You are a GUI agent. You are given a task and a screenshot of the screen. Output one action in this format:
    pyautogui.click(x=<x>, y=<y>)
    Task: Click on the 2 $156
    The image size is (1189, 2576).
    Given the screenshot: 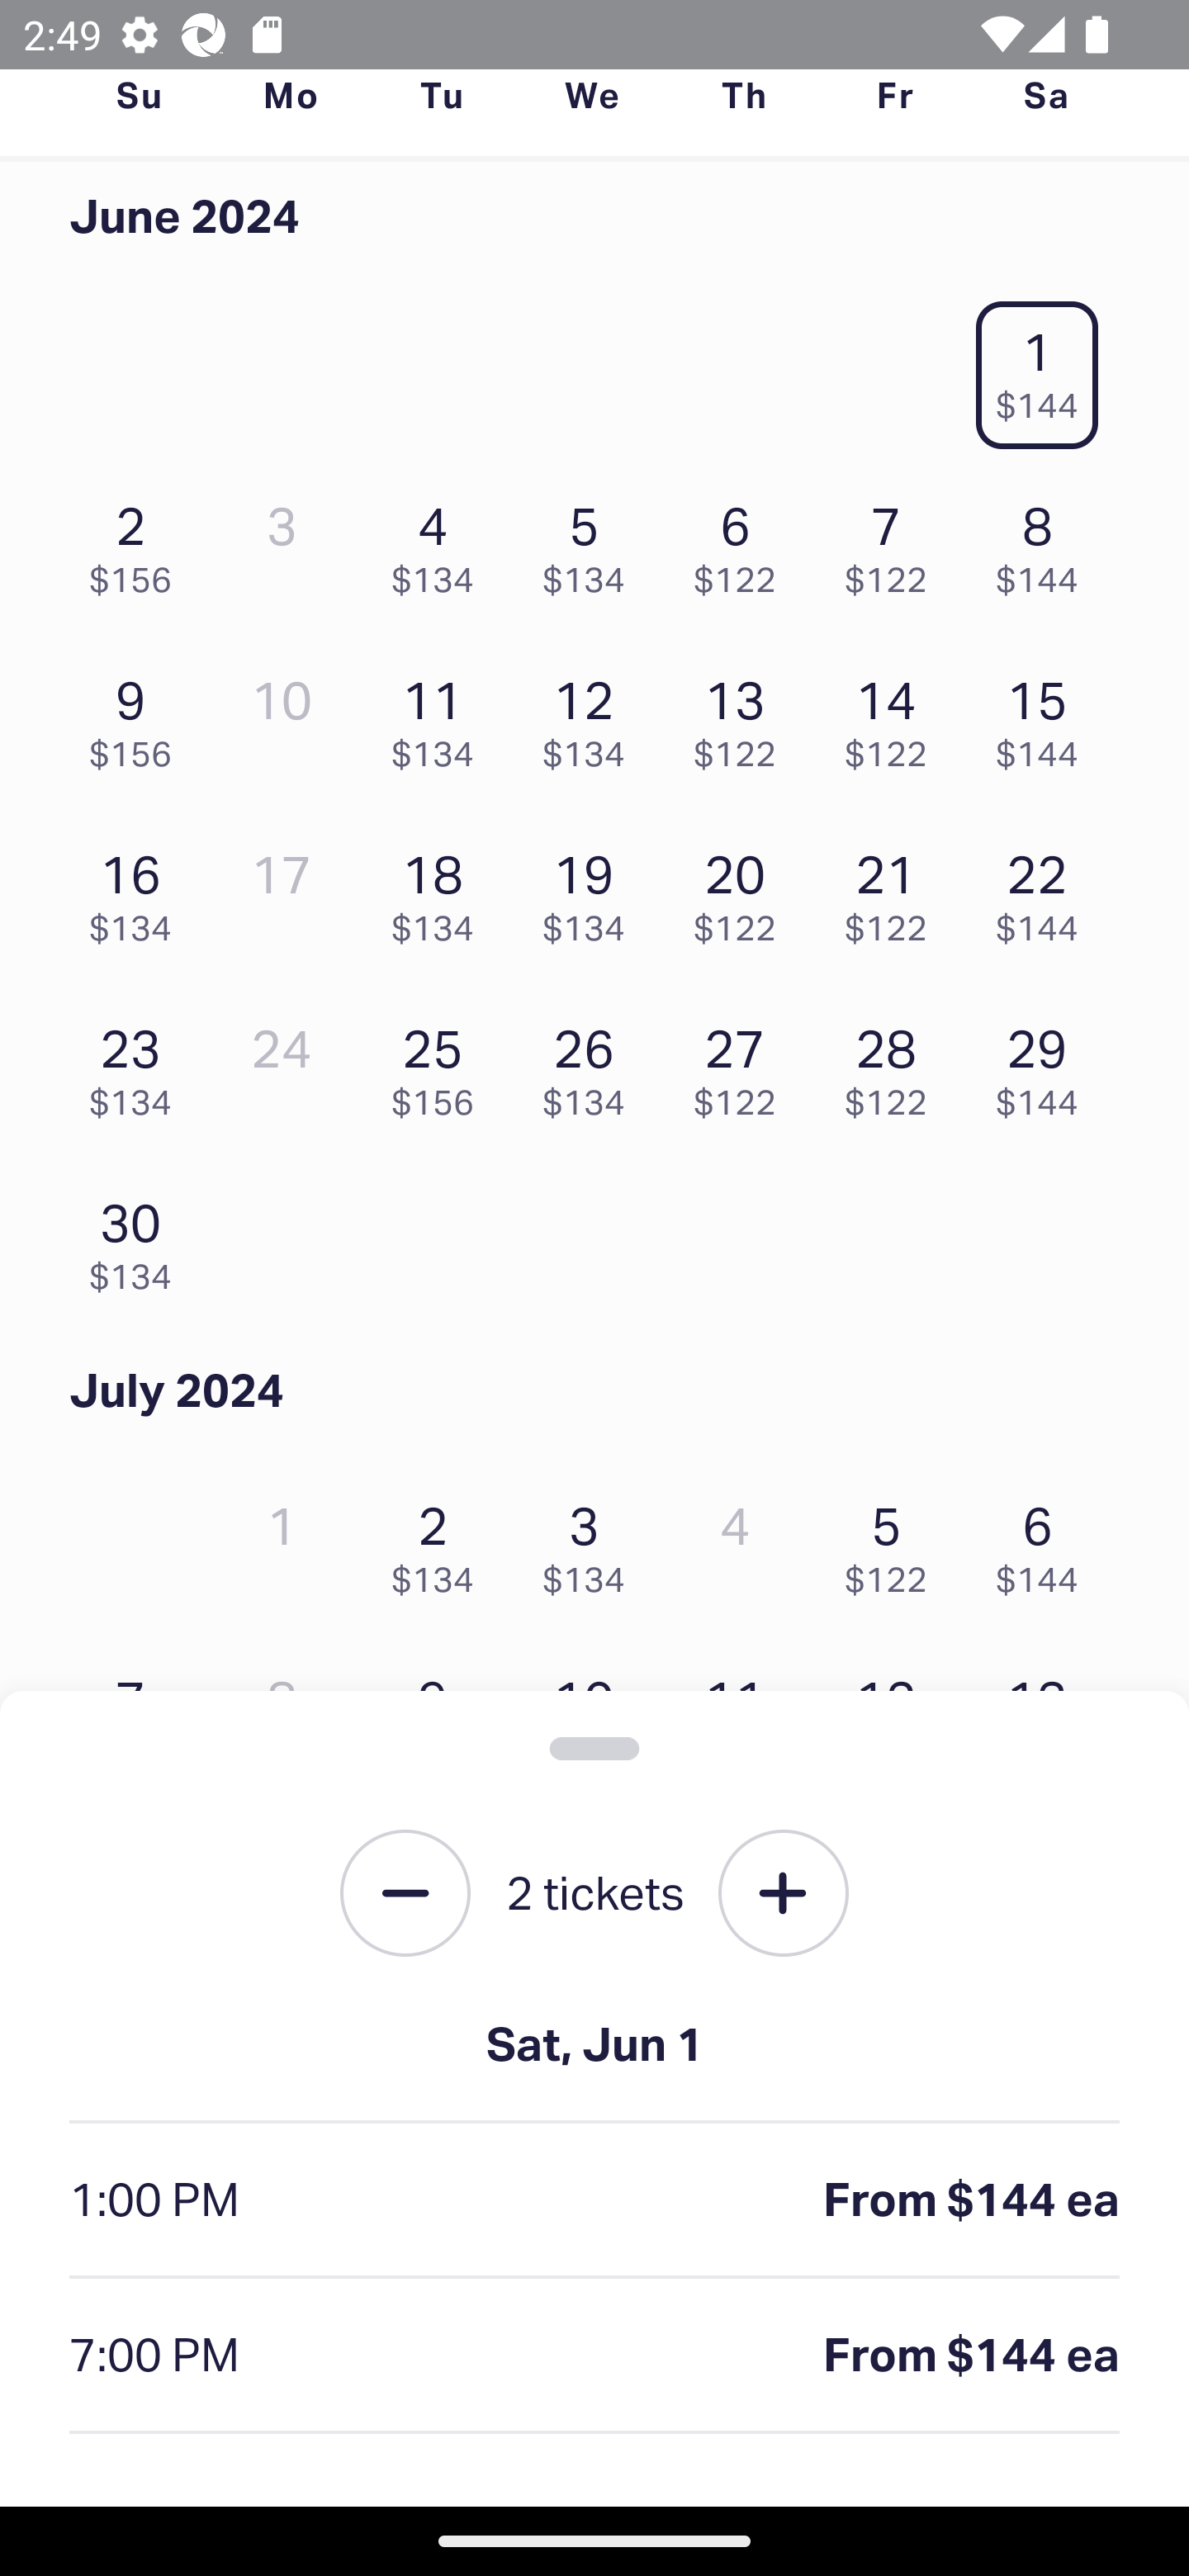 What is the action you would take?
    pyautogui.click(x=139, y=542)
    